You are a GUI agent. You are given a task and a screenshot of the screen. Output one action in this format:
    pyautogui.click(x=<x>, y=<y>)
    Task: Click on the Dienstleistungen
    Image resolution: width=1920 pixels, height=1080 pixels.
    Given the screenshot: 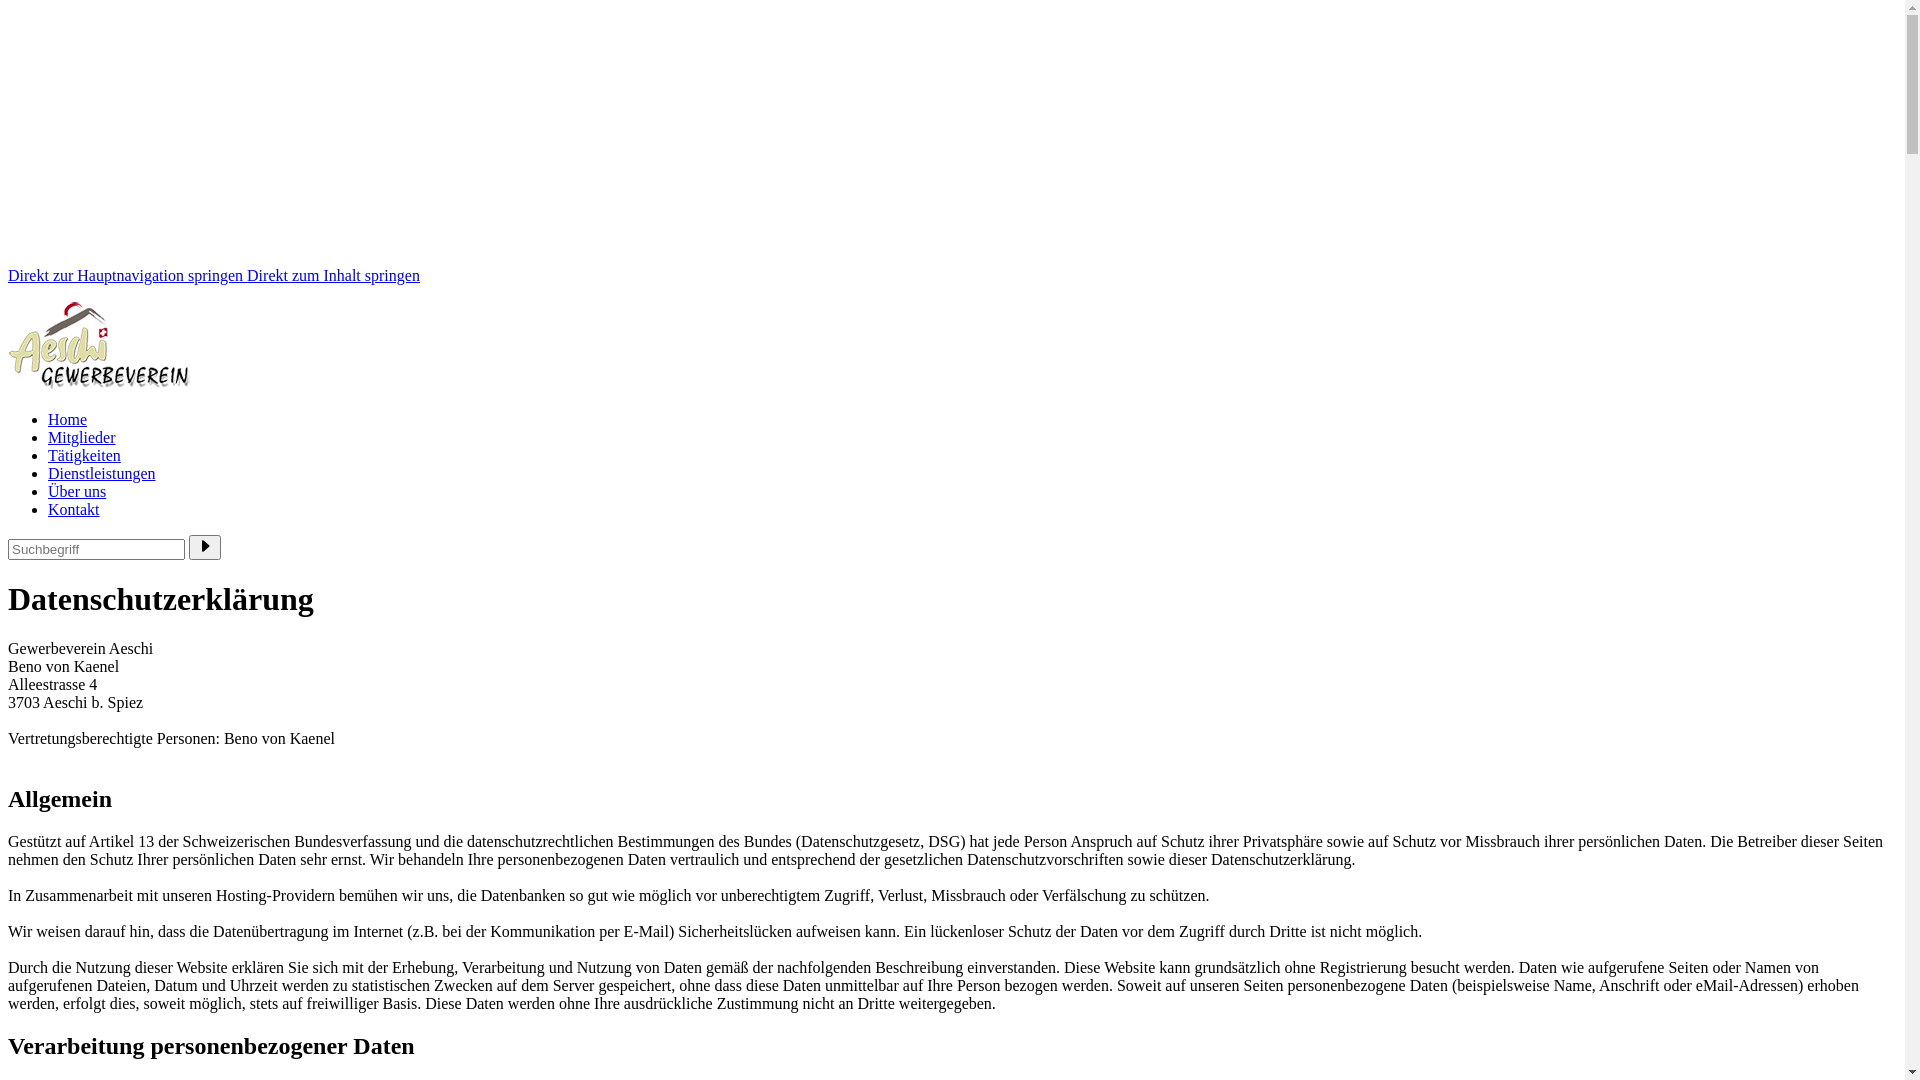 What is the action you would take?
    pyautogui.click(x=102, y=474)
    